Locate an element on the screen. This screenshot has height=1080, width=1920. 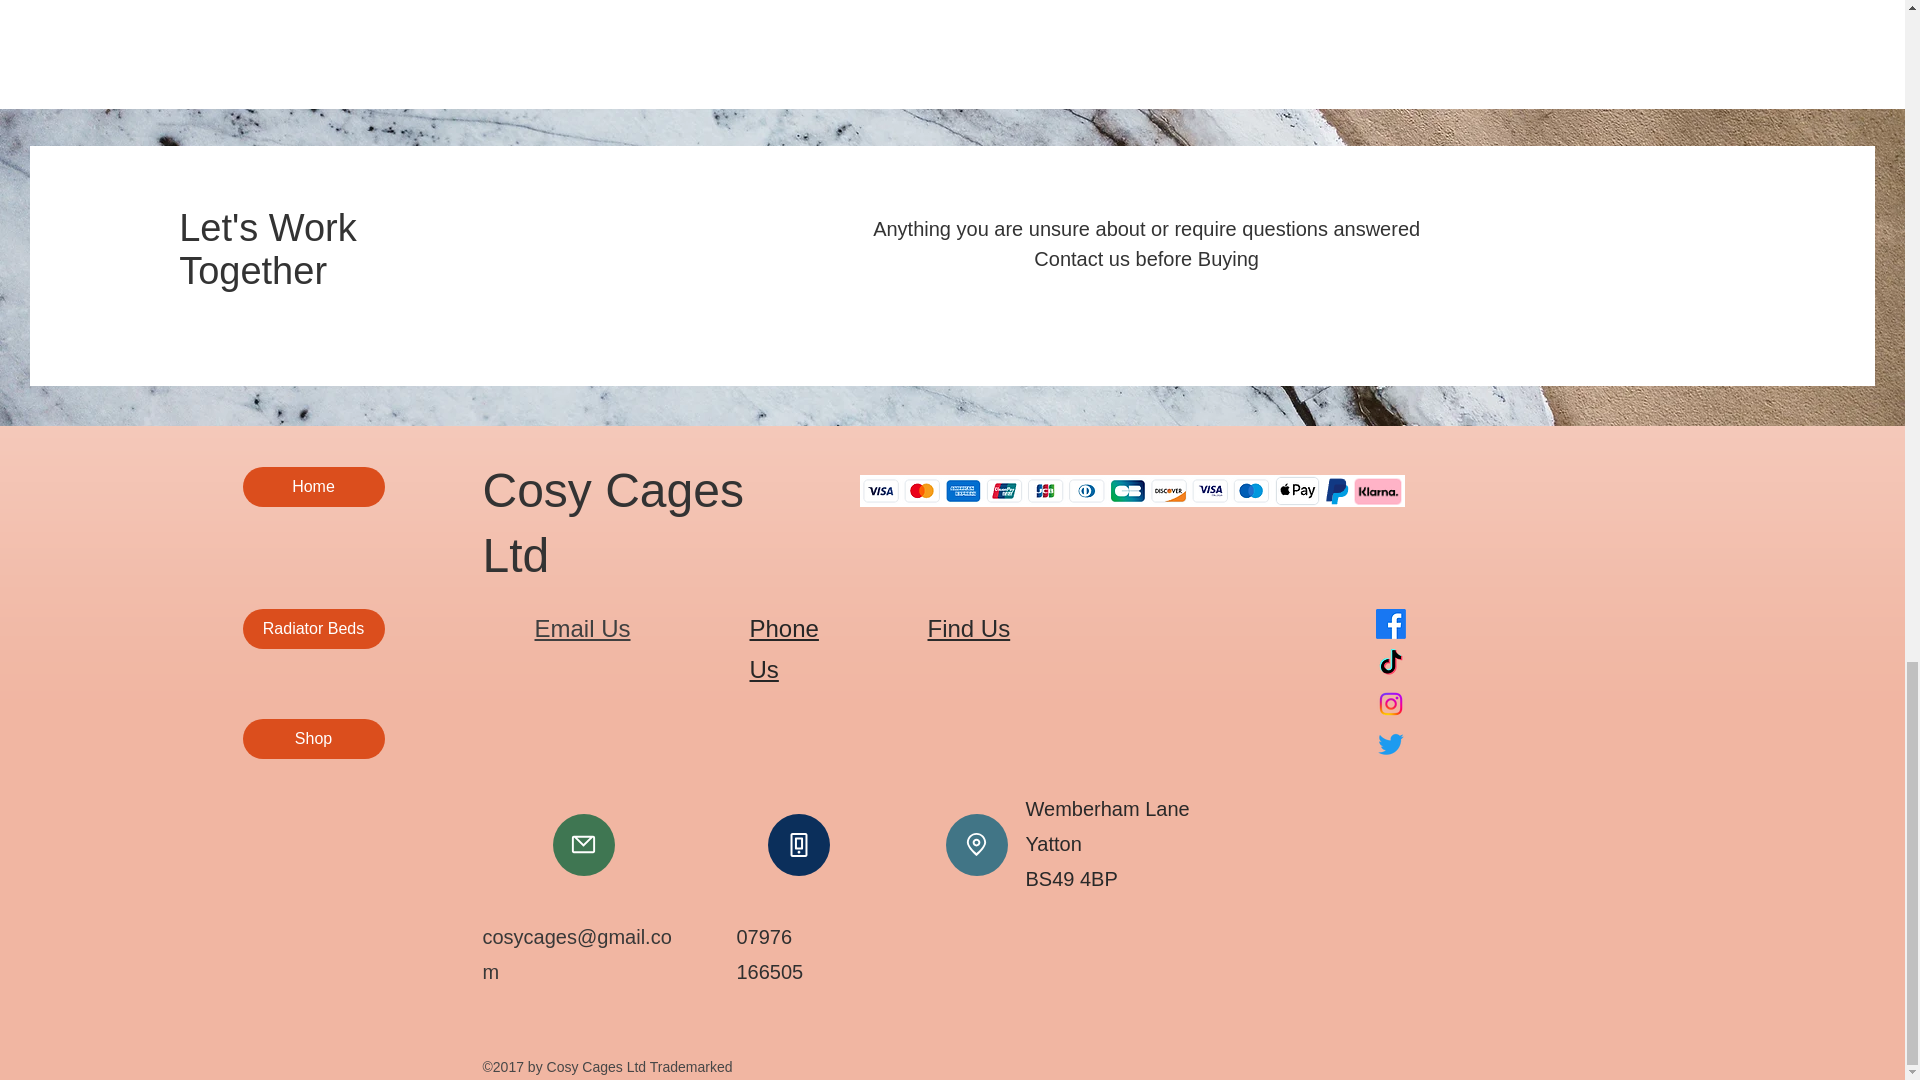
BS49 4BP is located at coordinates (1071, 878).